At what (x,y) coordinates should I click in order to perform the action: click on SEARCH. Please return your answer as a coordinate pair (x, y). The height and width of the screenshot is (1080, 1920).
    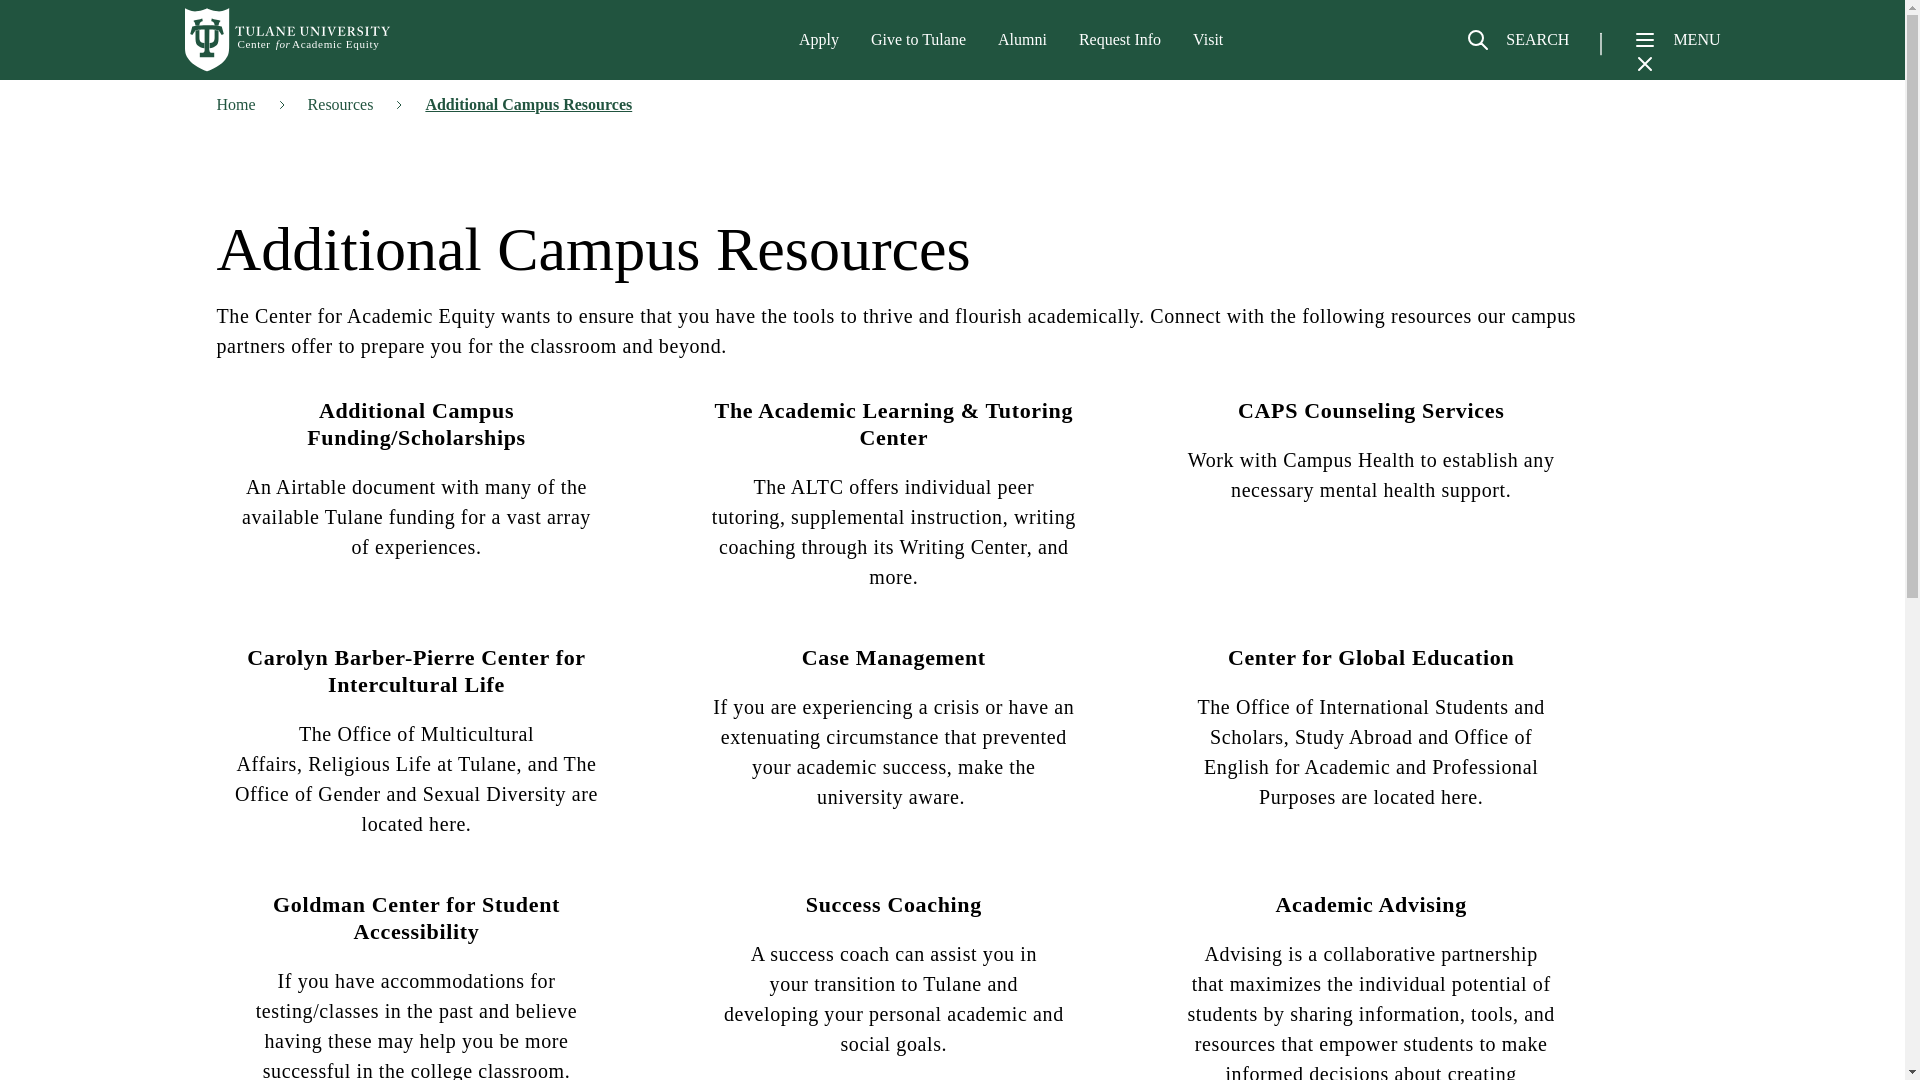
    Looking at the image, I should click on (1517, 48).